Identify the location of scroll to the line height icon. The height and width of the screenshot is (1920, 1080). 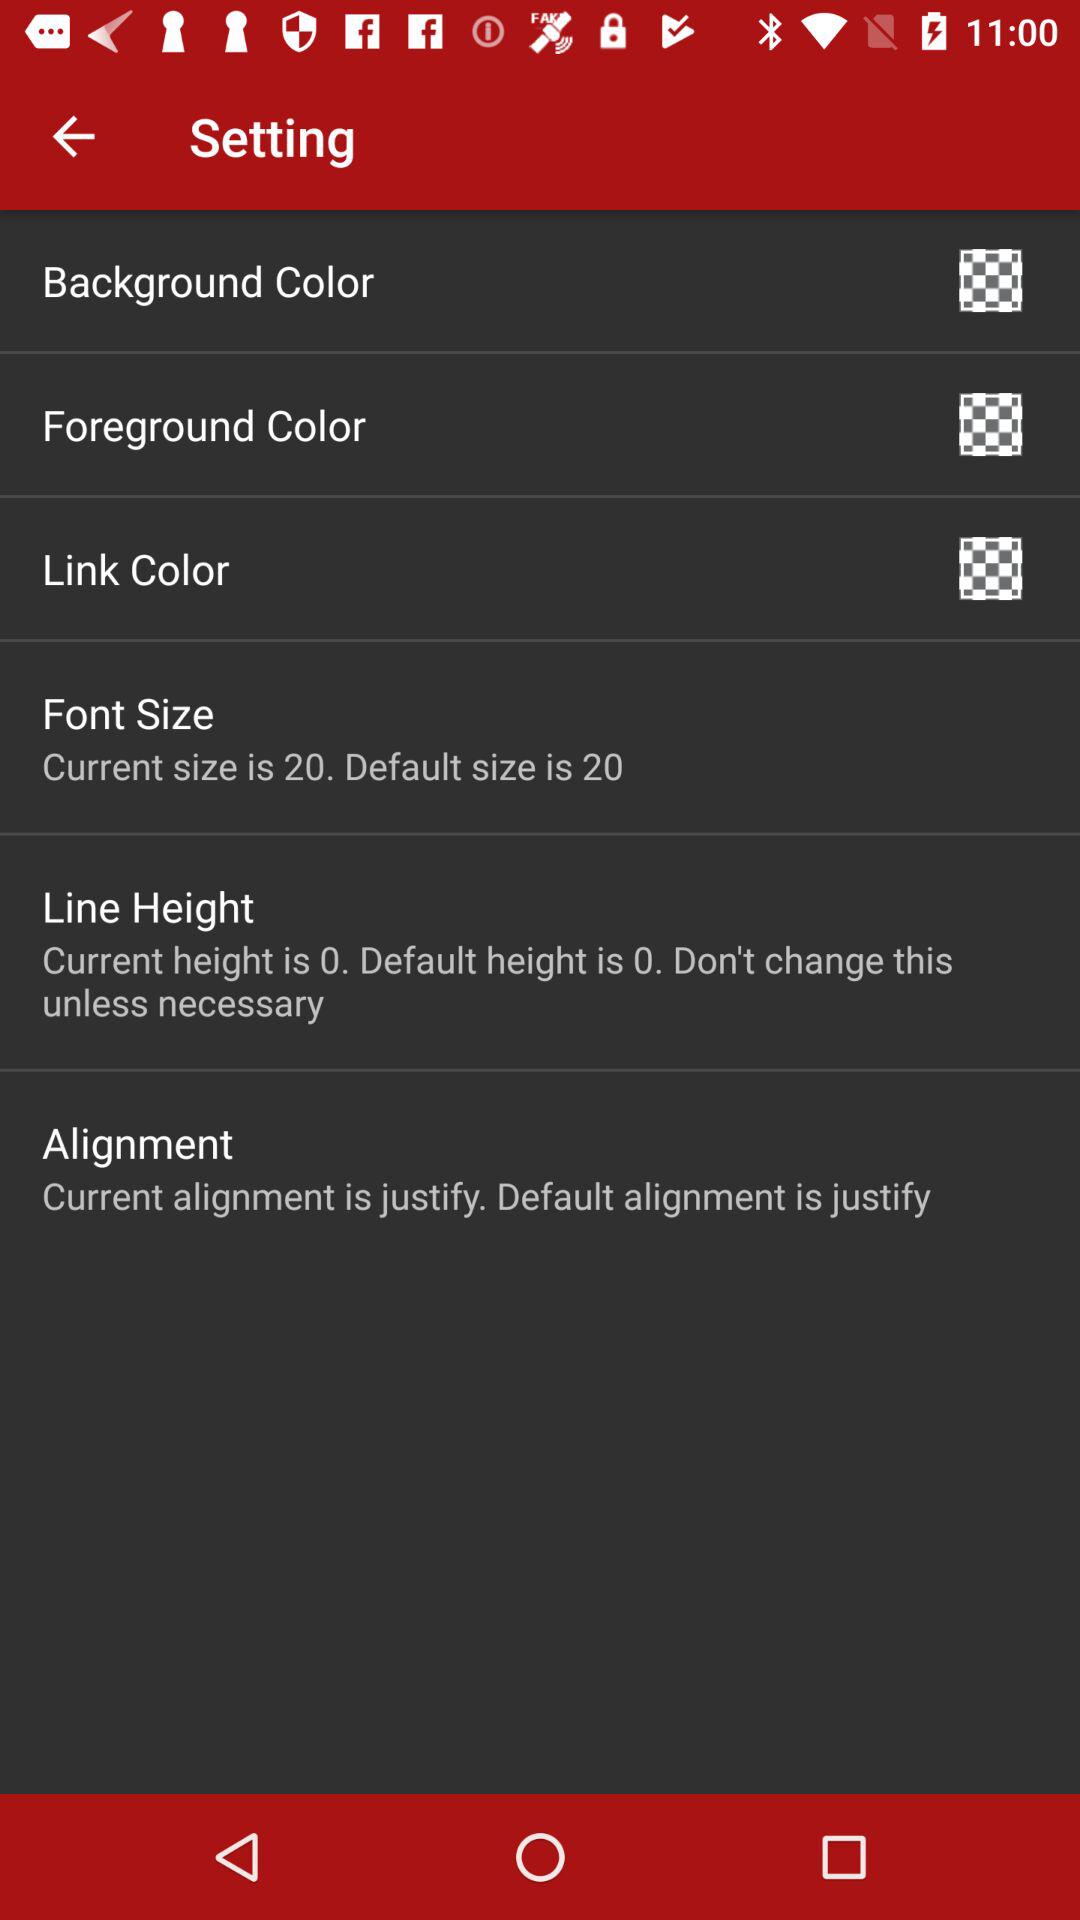
(148, 906).